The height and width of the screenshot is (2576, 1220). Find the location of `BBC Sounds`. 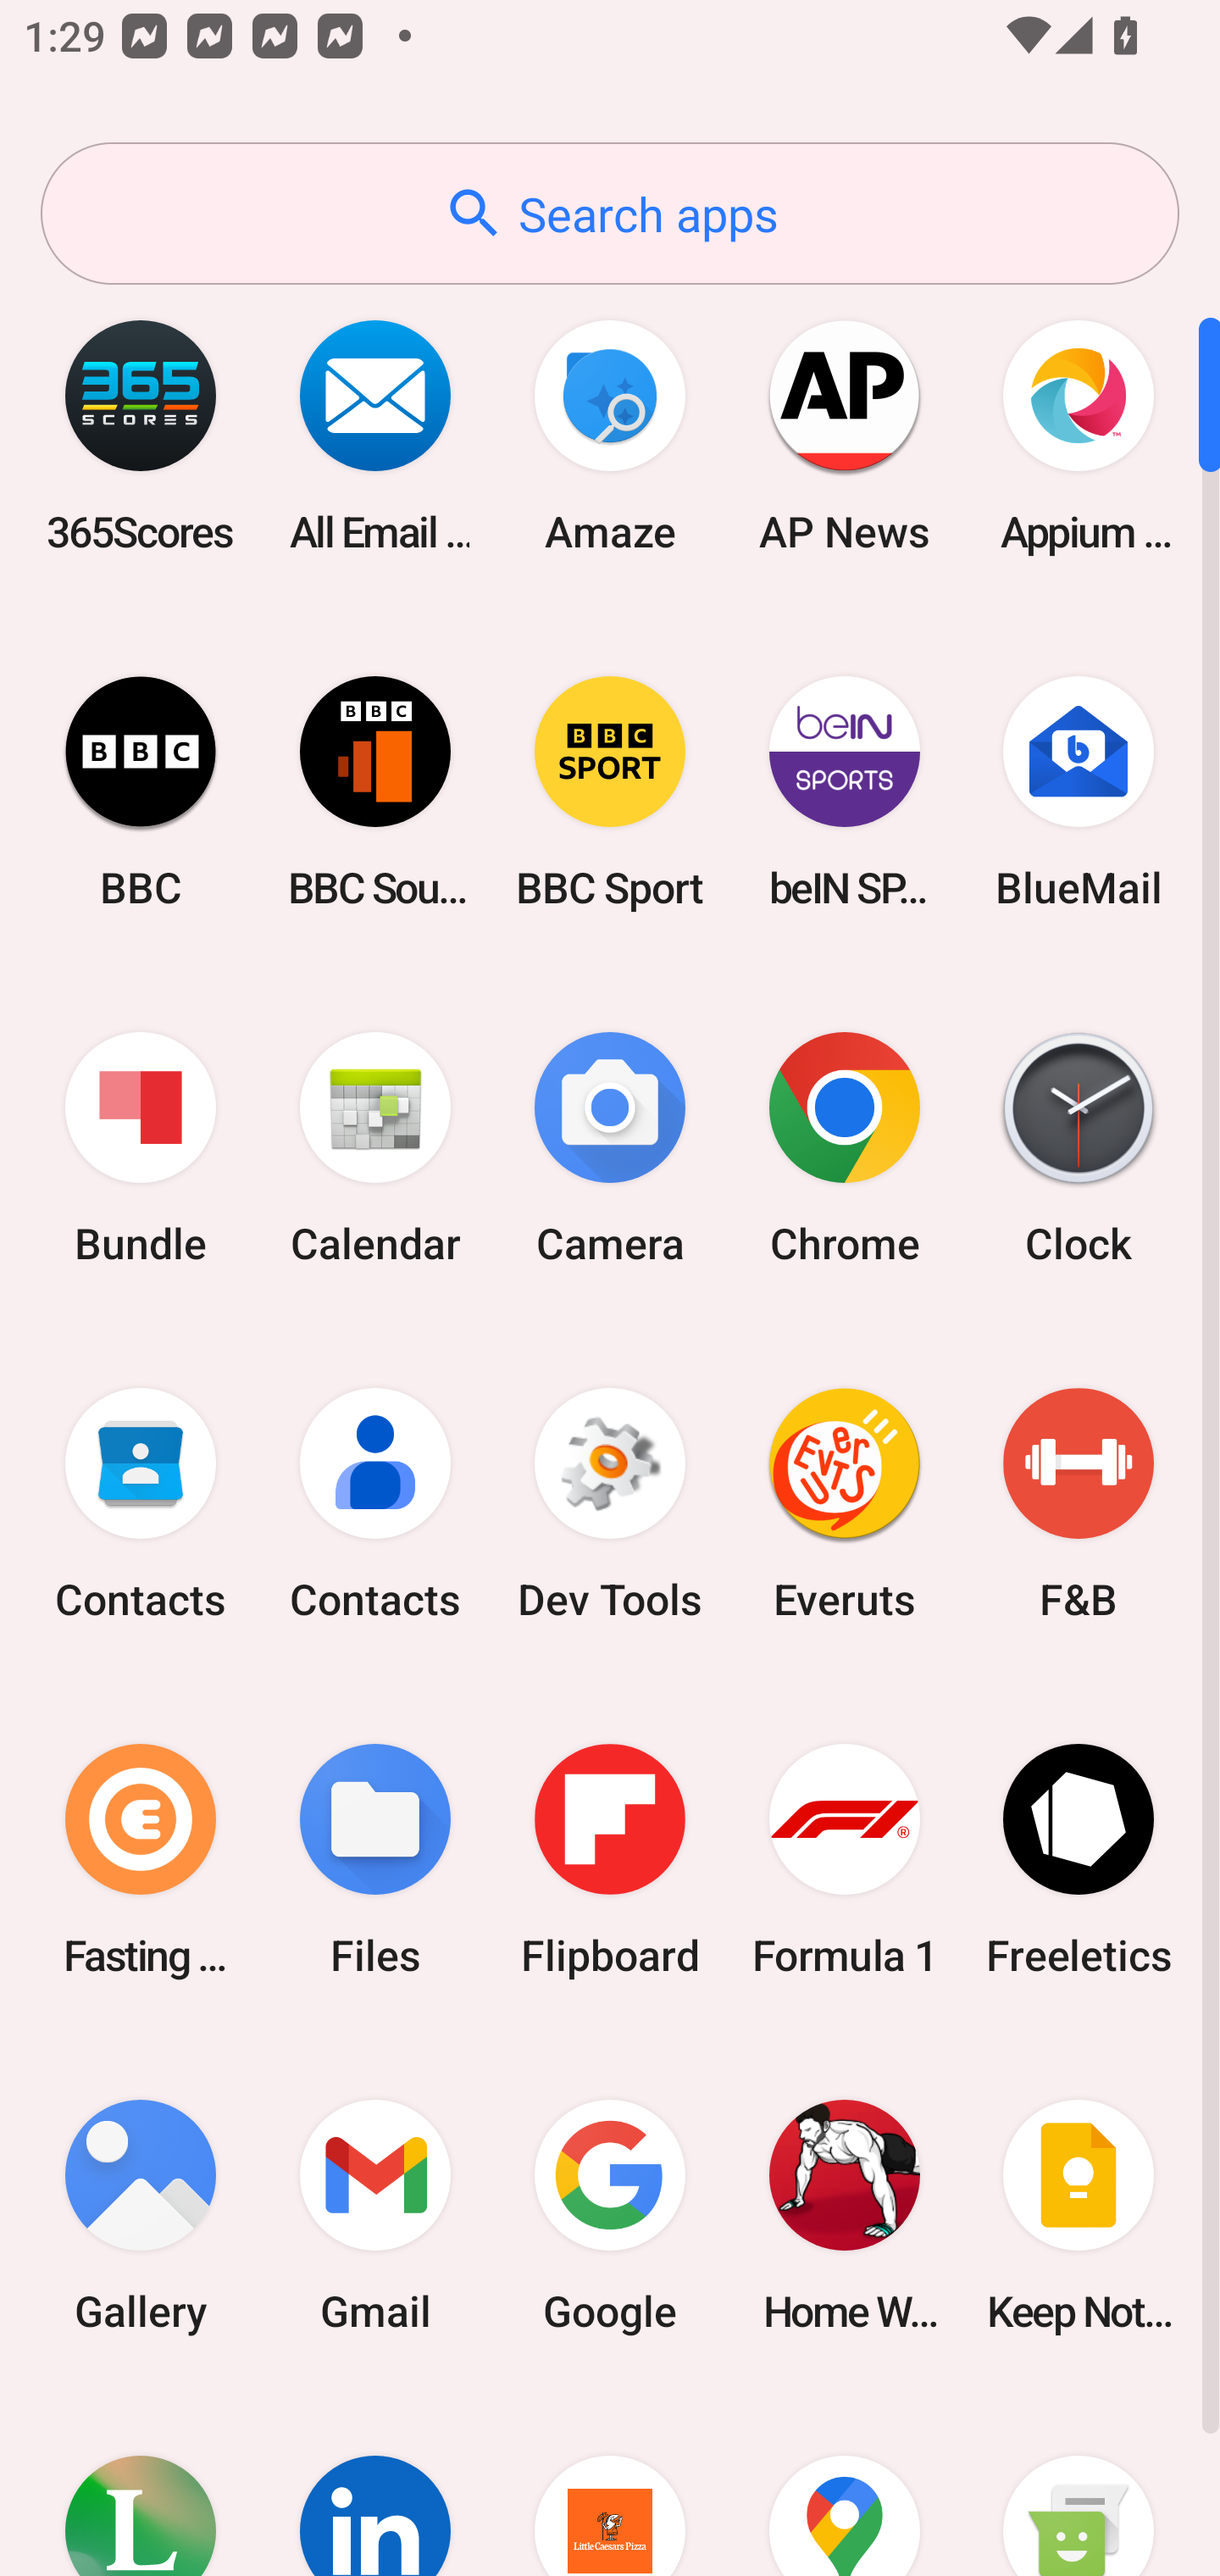

BBC Sounds is located at coordinates (375, 791).